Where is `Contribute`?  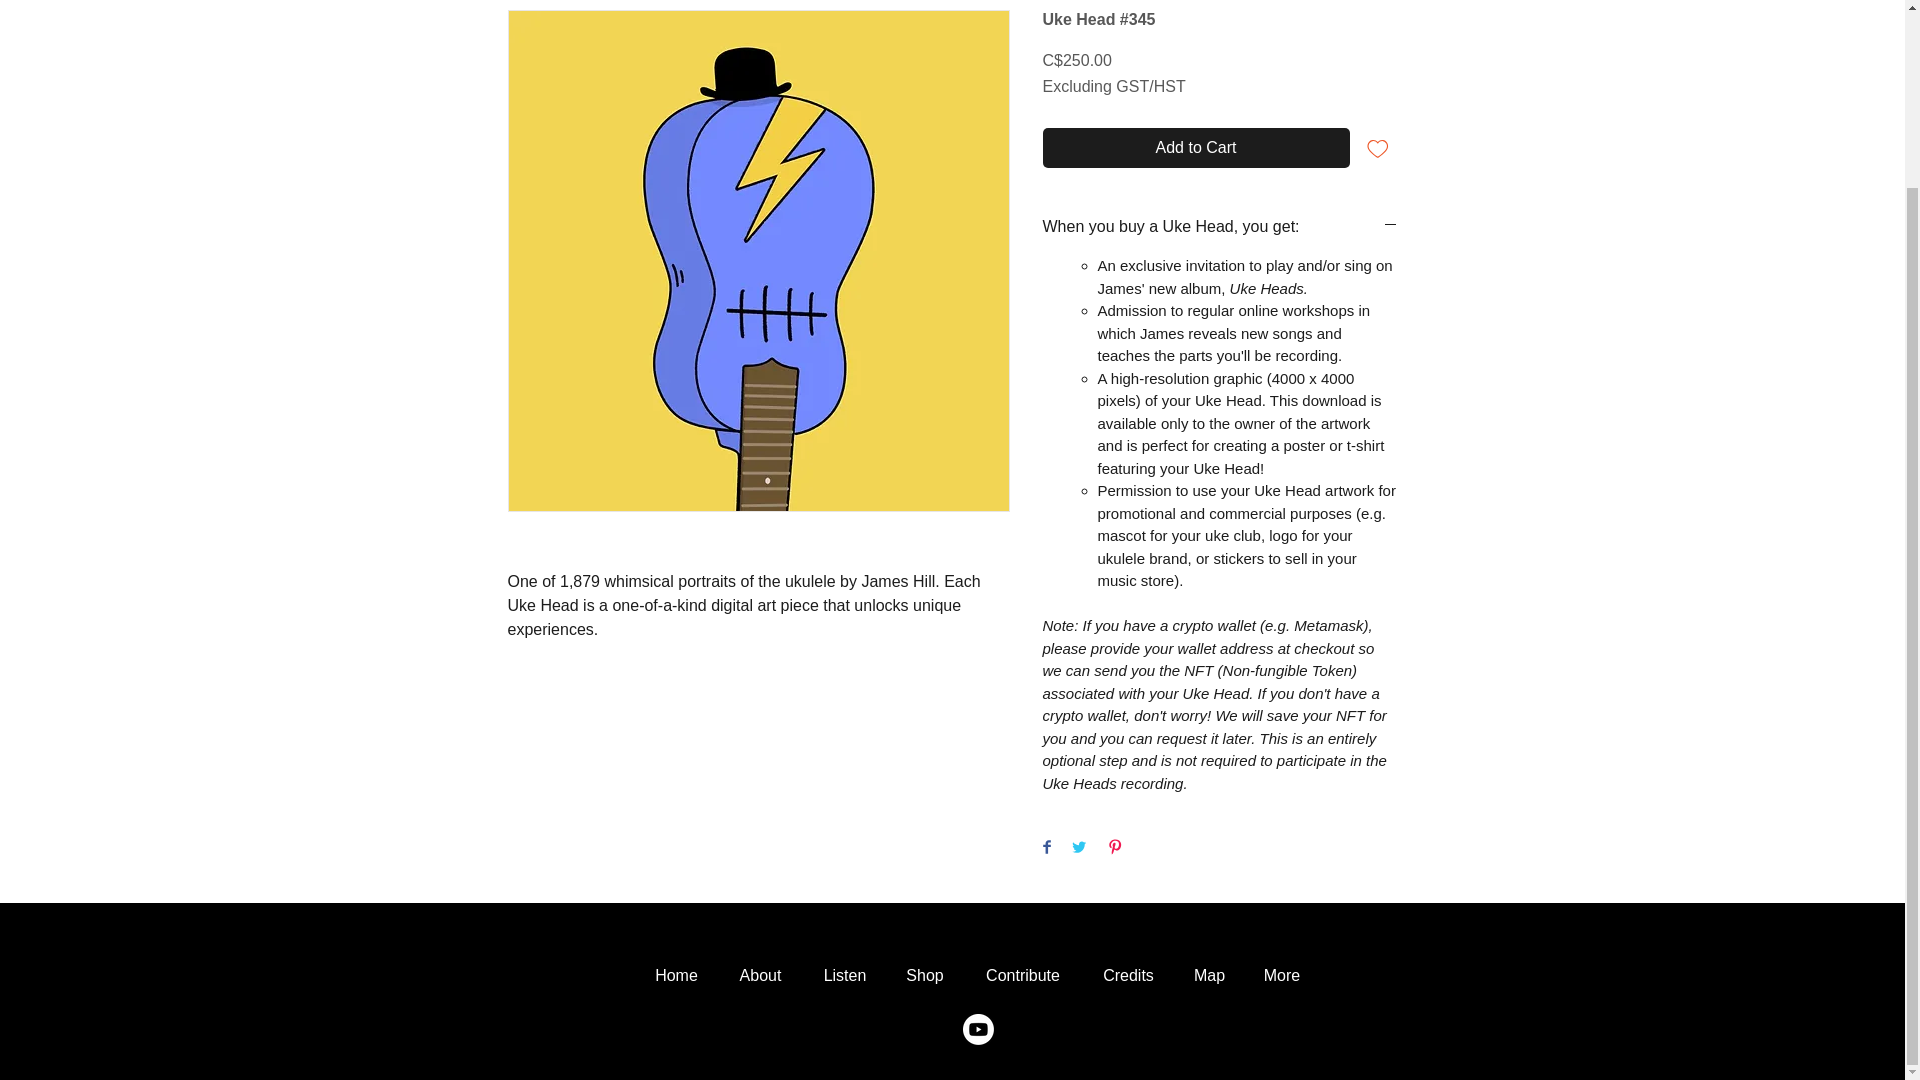
Contribute is located at coordinates (1022, 976).